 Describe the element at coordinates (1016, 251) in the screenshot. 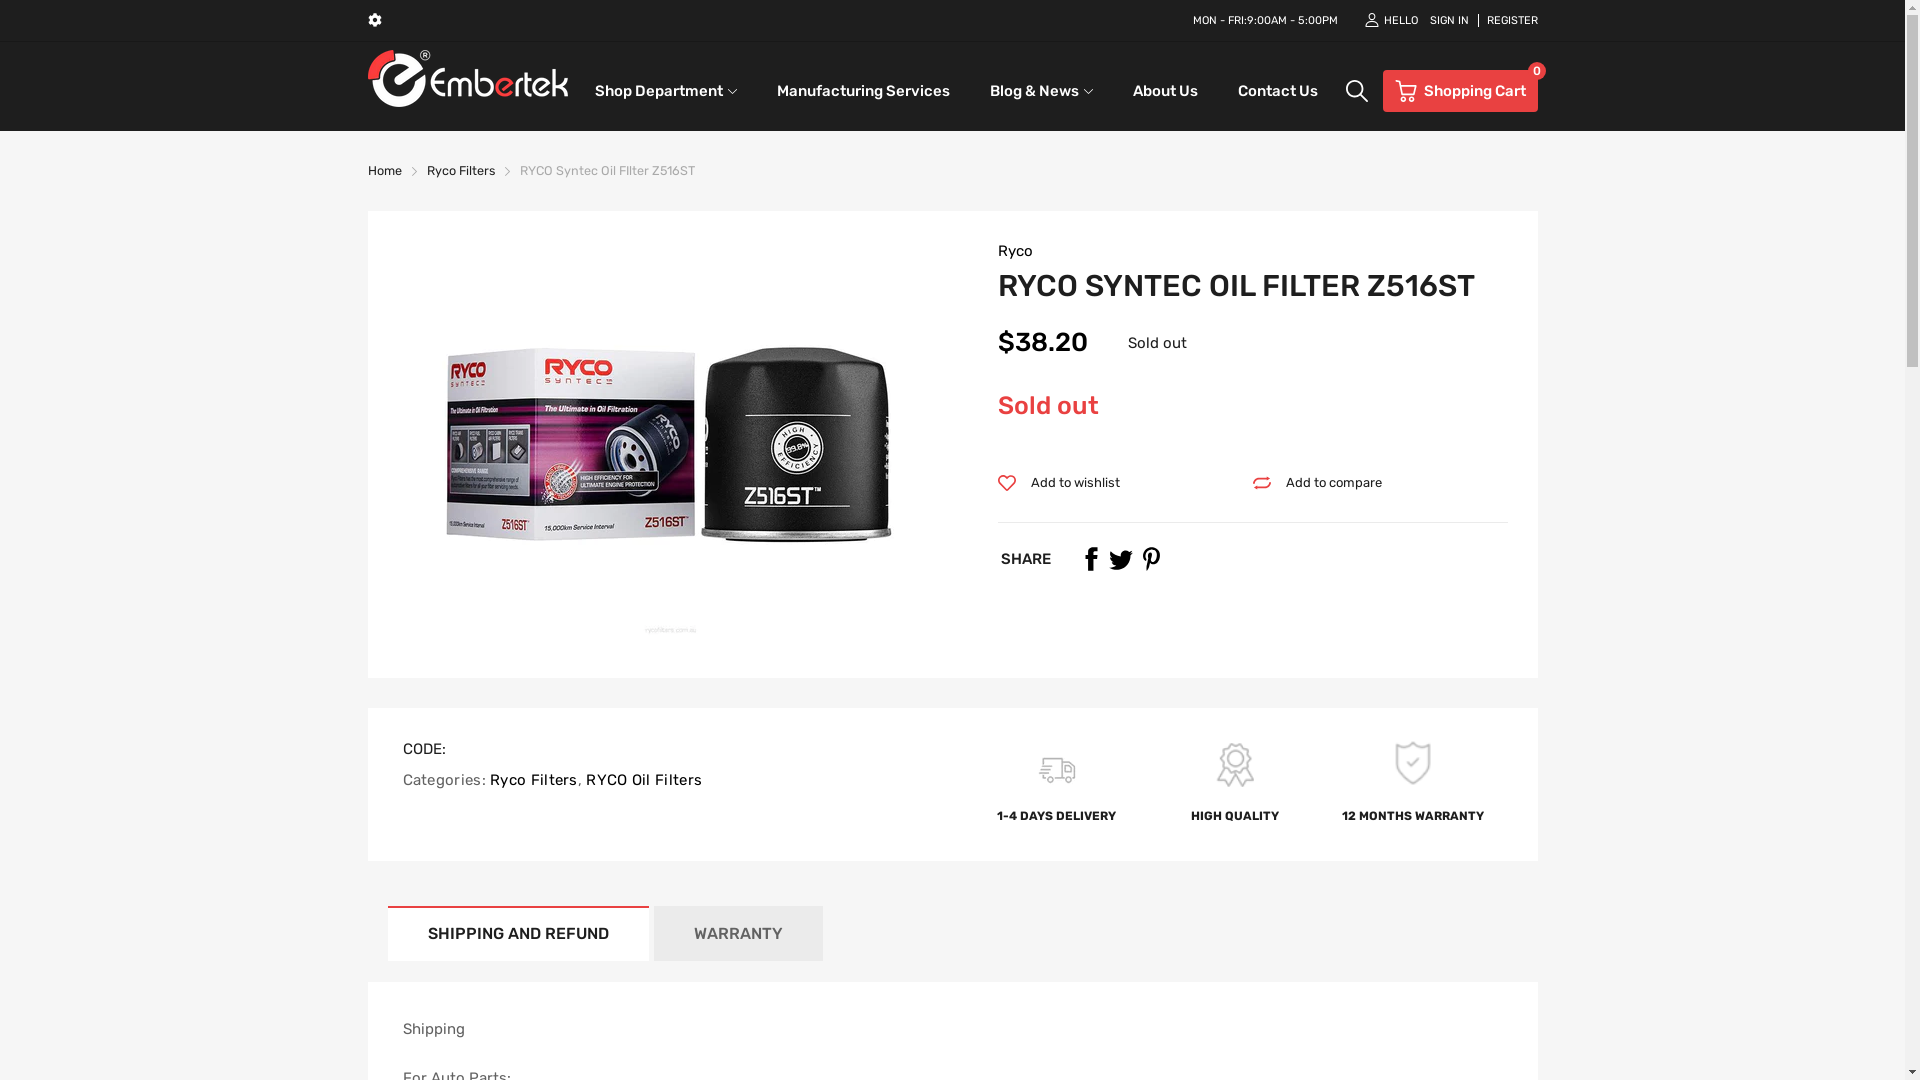

I see `Ryco` at that location.